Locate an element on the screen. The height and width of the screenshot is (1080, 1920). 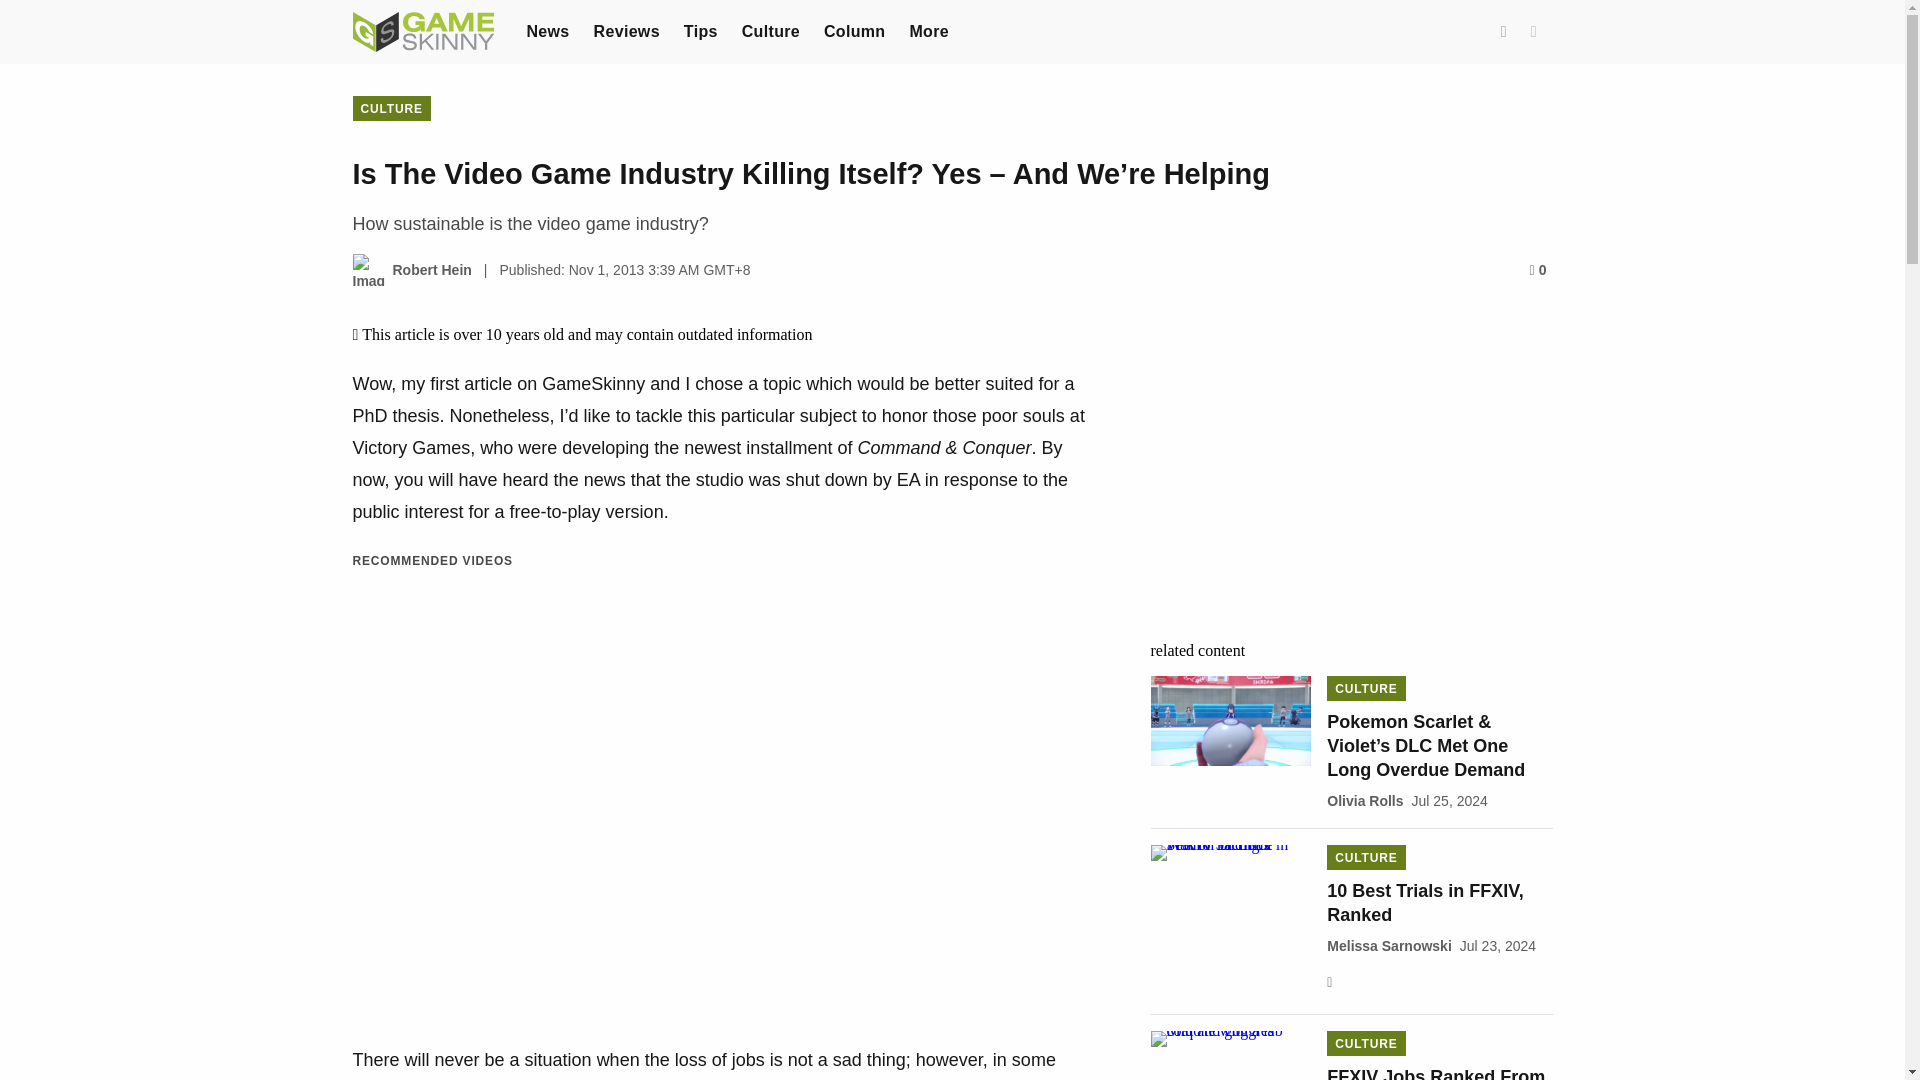
Culture is located at coordinates (770, 30).